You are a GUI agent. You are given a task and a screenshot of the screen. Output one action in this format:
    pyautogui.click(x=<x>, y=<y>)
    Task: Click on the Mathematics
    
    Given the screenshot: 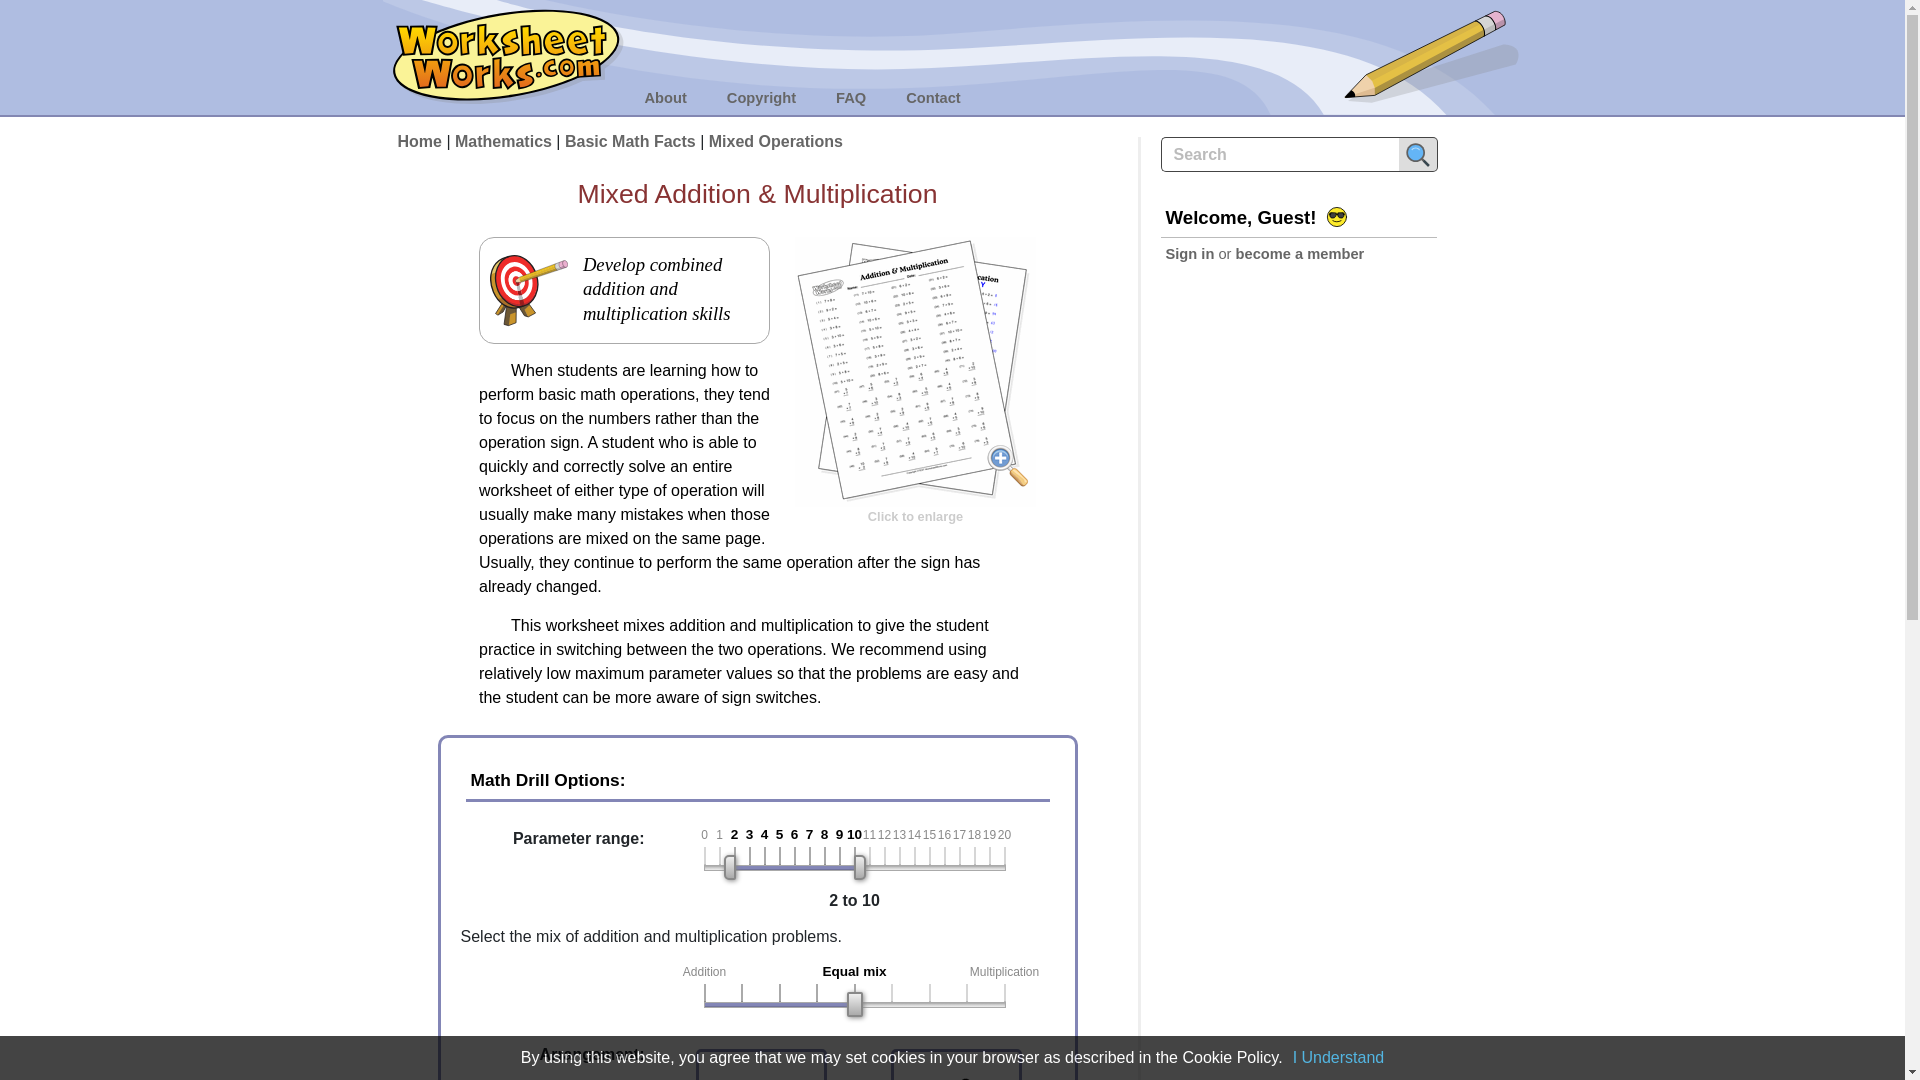 What is the action you would take?
    pyautogui.click(x=504, y=141)
    